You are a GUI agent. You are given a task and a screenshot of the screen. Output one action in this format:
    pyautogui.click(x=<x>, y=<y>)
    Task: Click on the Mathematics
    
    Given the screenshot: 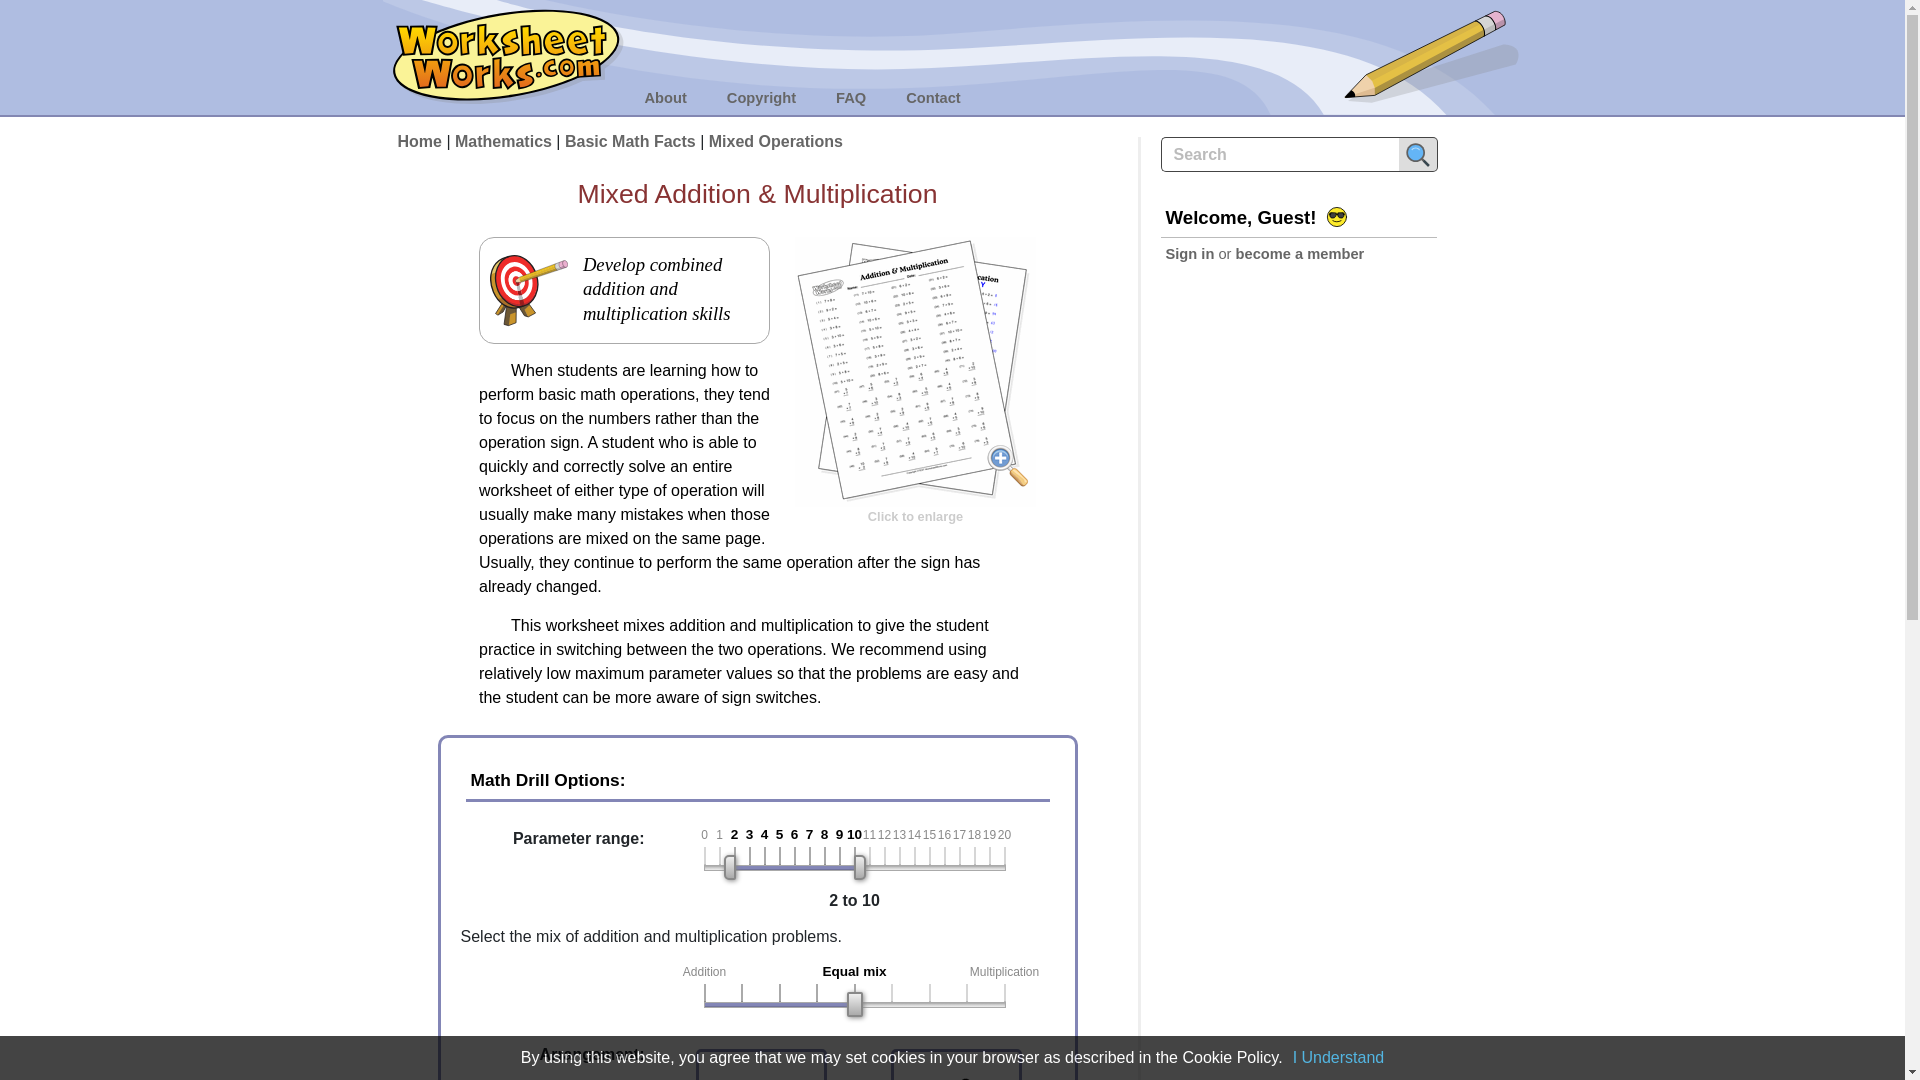 What is the action you would take?
    pyautogui.click(x=504, y=141)
    